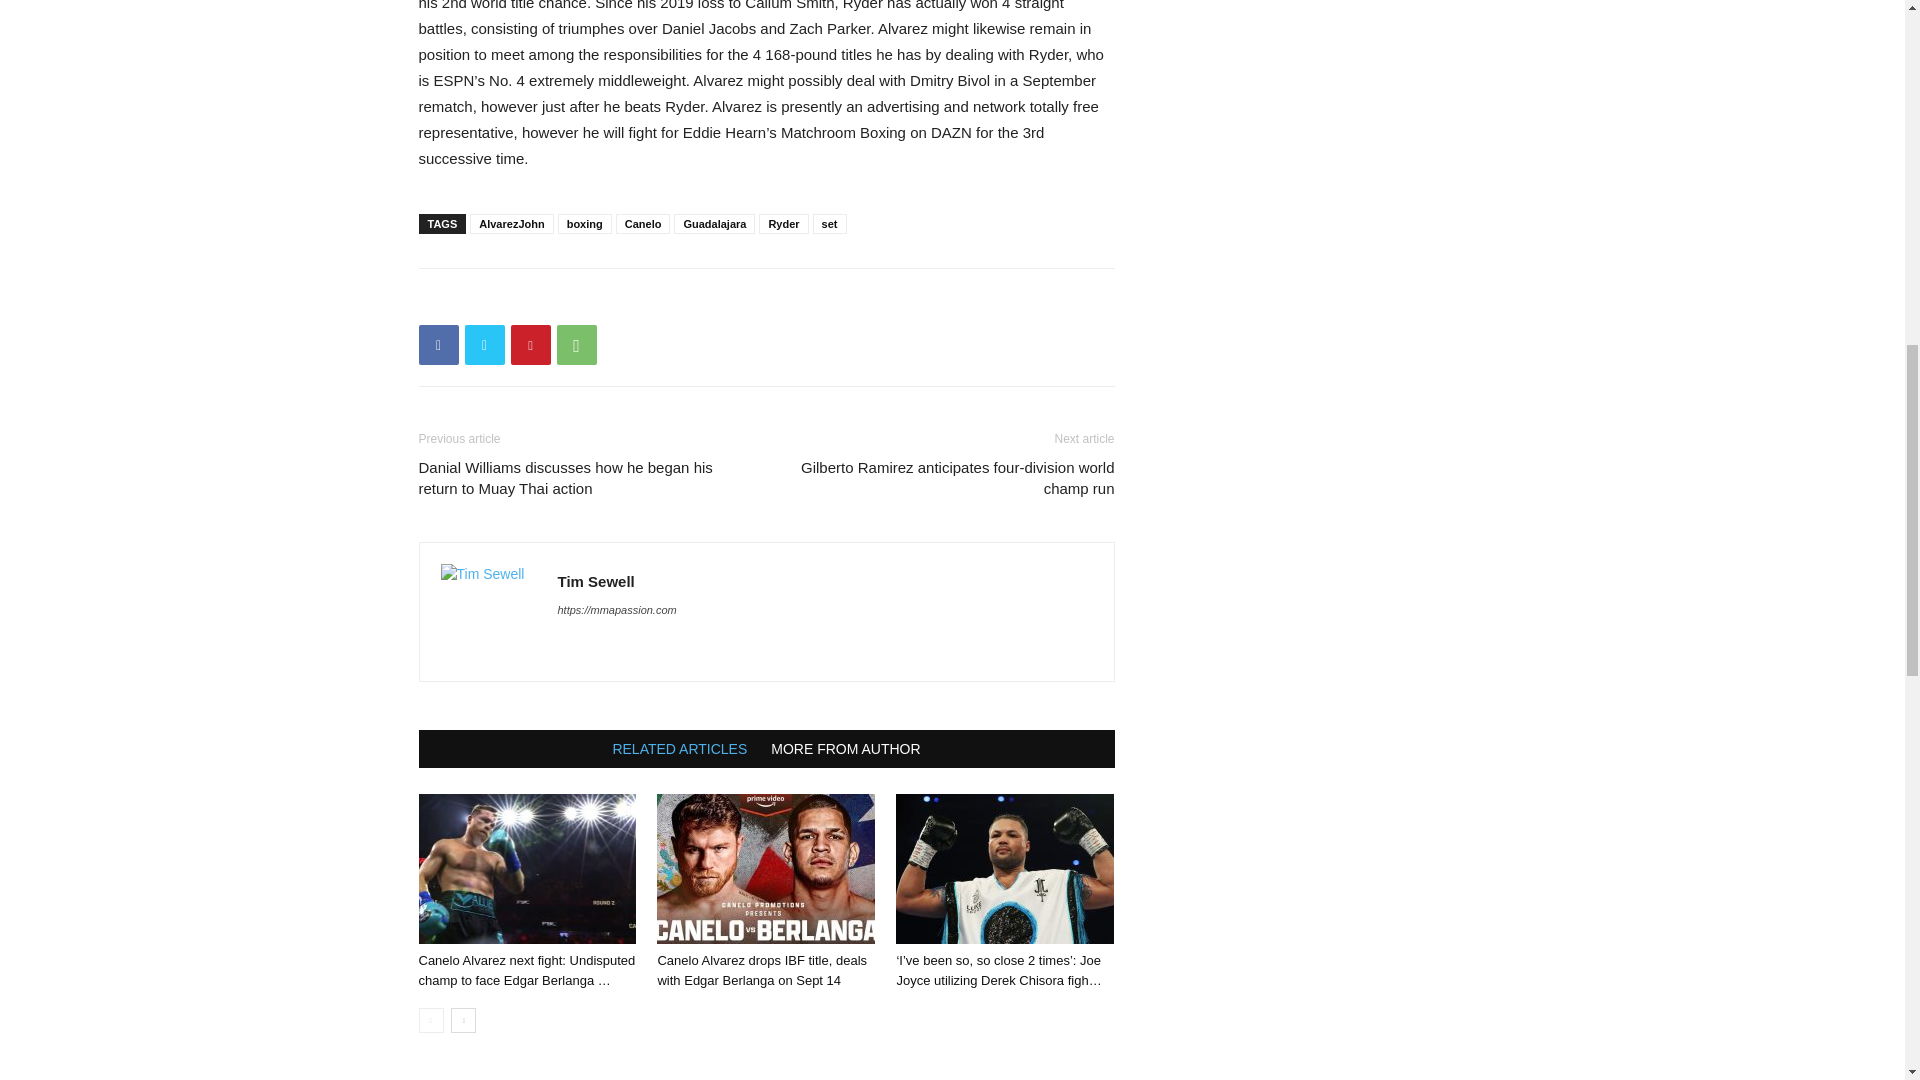 This screenshot has width=1920, height=1080. I want to click on Pinterest, so click(530, 345).